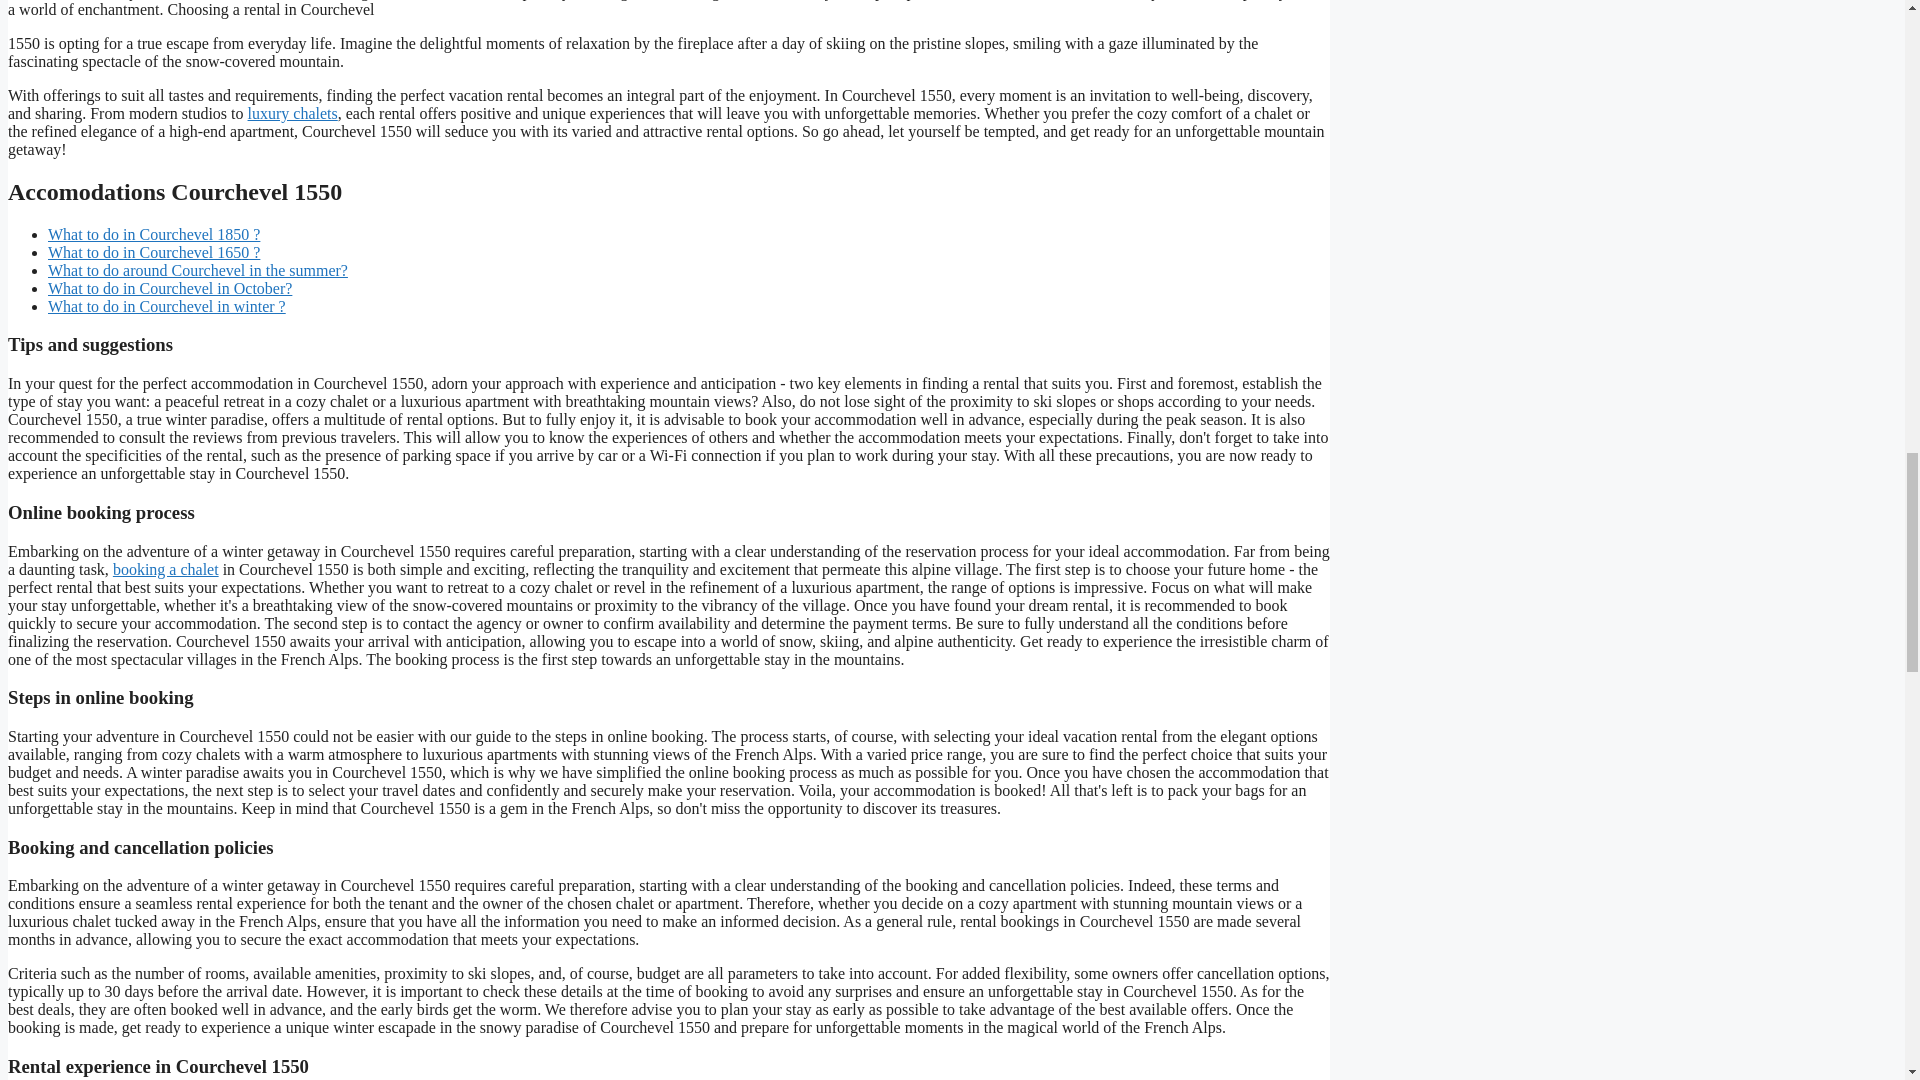 The image size is (1920, 1080). I want to click on What to do in Courchevel 1650 ?, so click(154, 252).